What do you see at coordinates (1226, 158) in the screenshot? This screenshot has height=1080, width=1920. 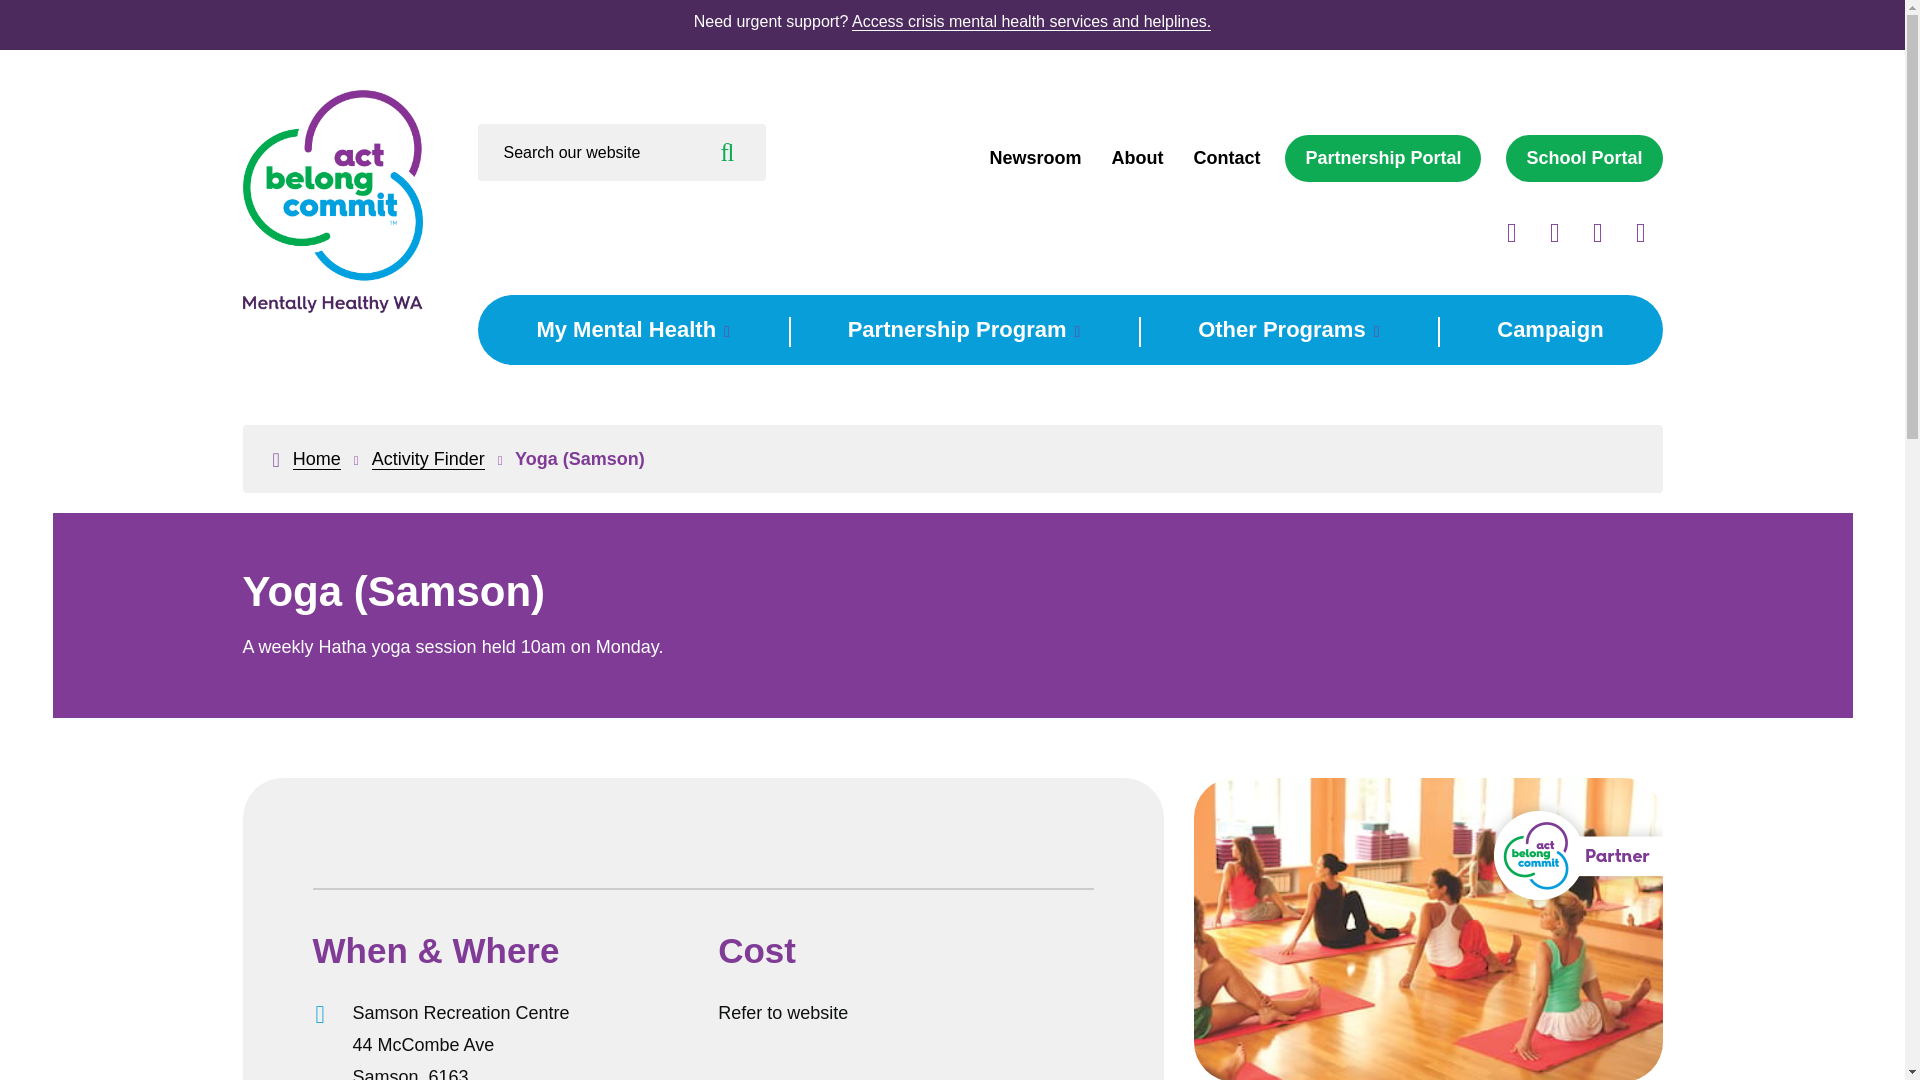 I see `Contact` at bounding box center [1226, 158].